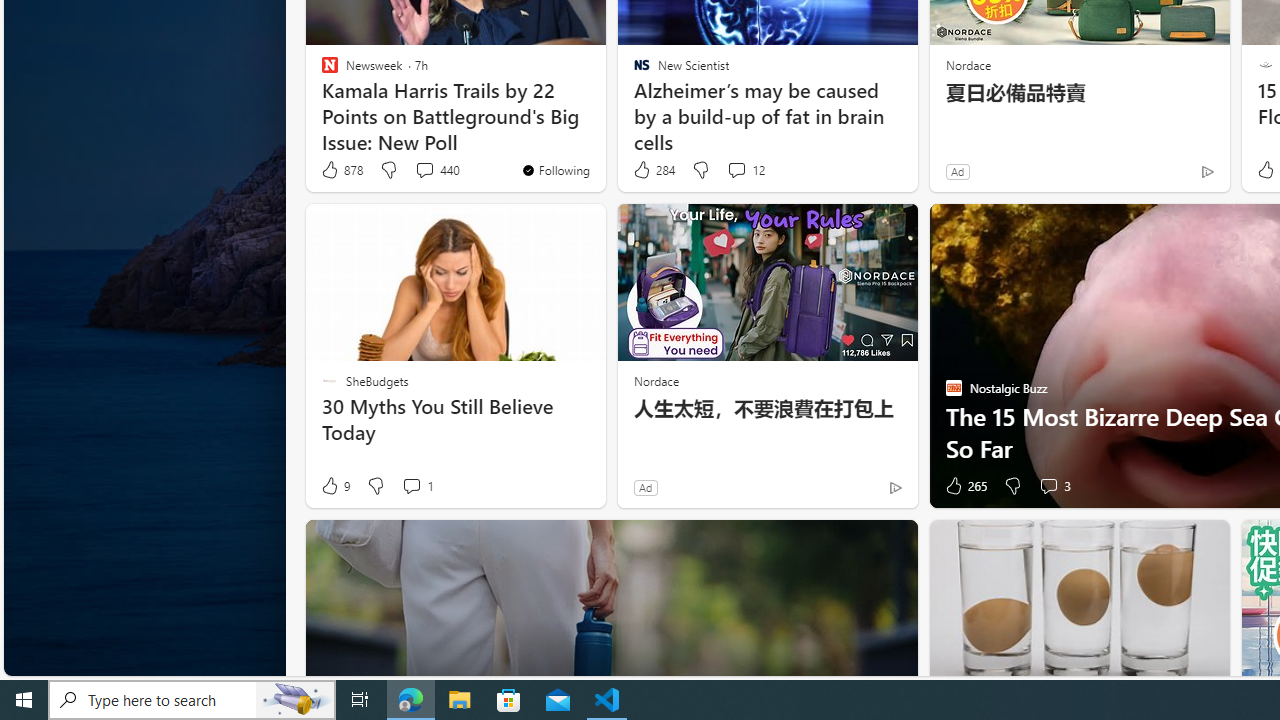 Image resolution: width=1280 pixels, height=720 pixels. Describe the element at coordinates (555, 170) in the screenshot. I see `You're following Newsweek` at that location.